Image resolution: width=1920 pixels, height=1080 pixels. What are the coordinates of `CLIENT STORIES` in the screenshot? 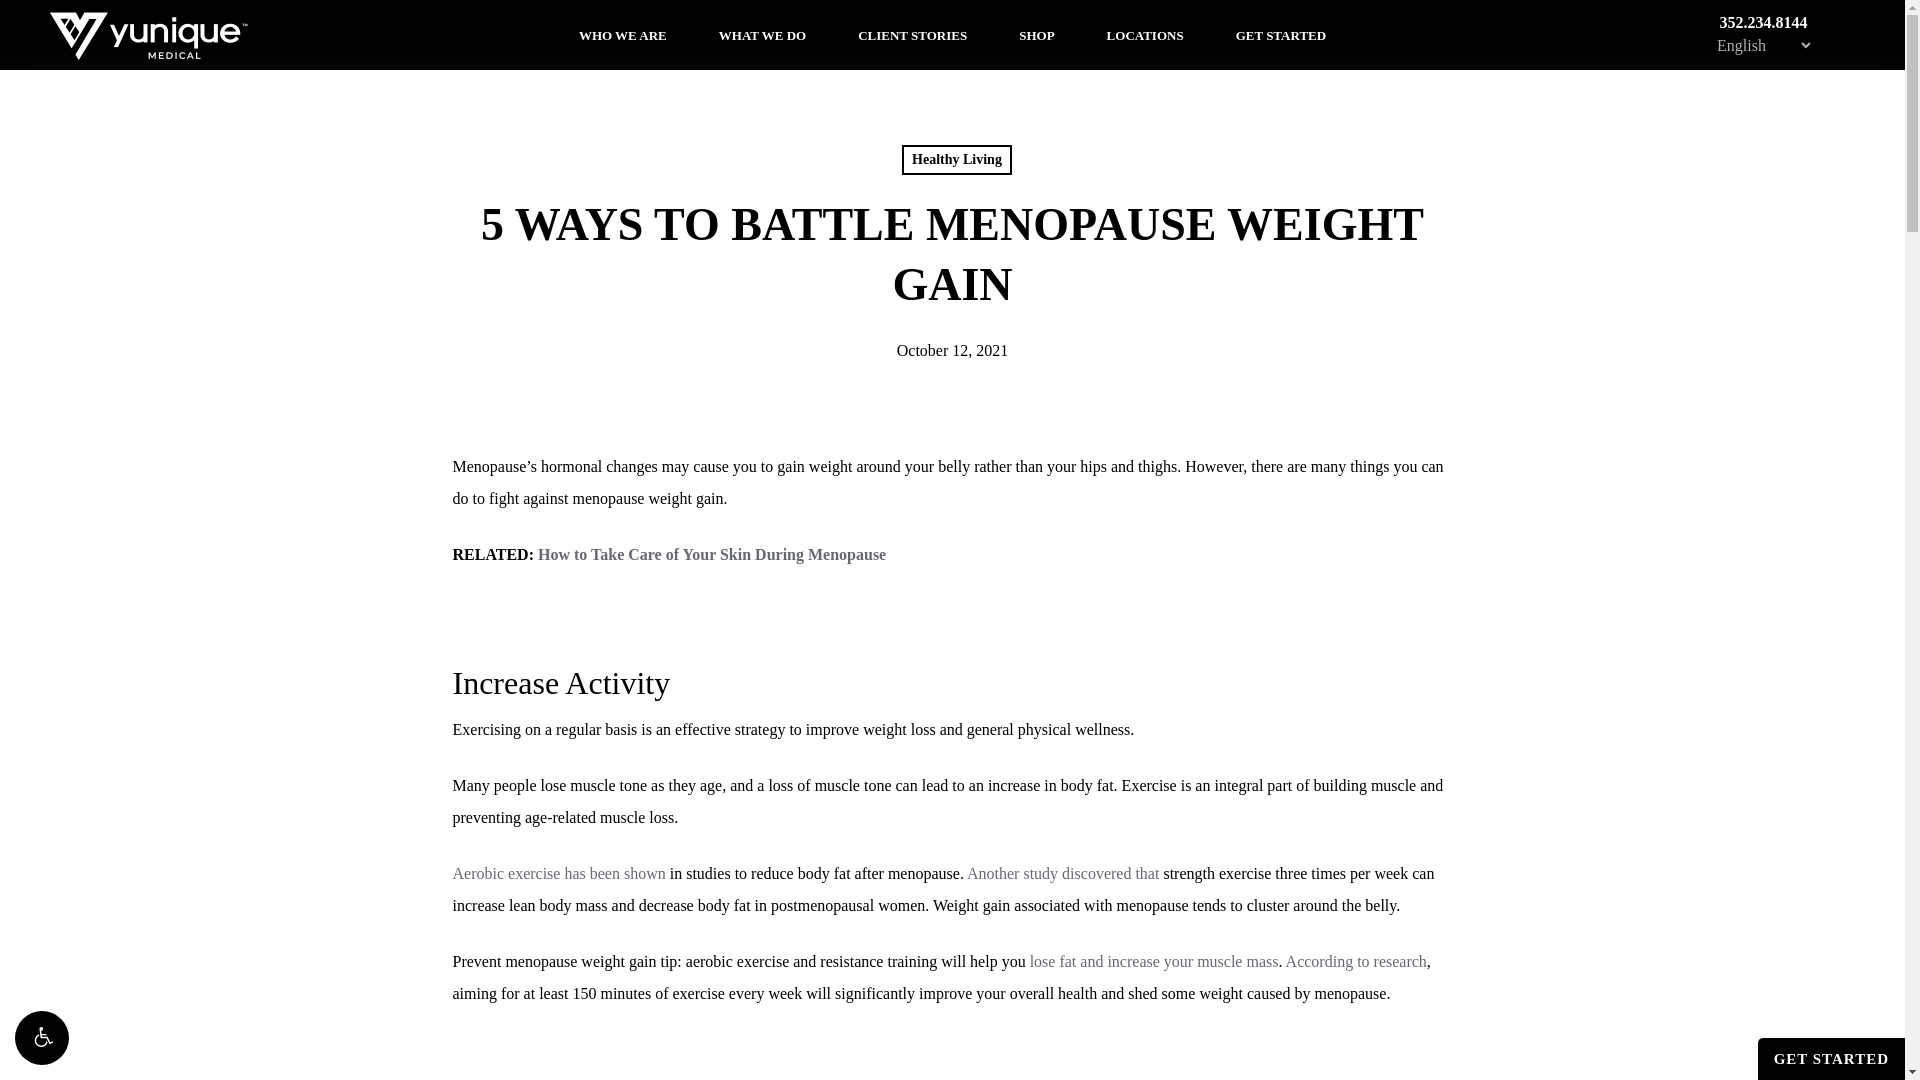 It's located at (912, 34).